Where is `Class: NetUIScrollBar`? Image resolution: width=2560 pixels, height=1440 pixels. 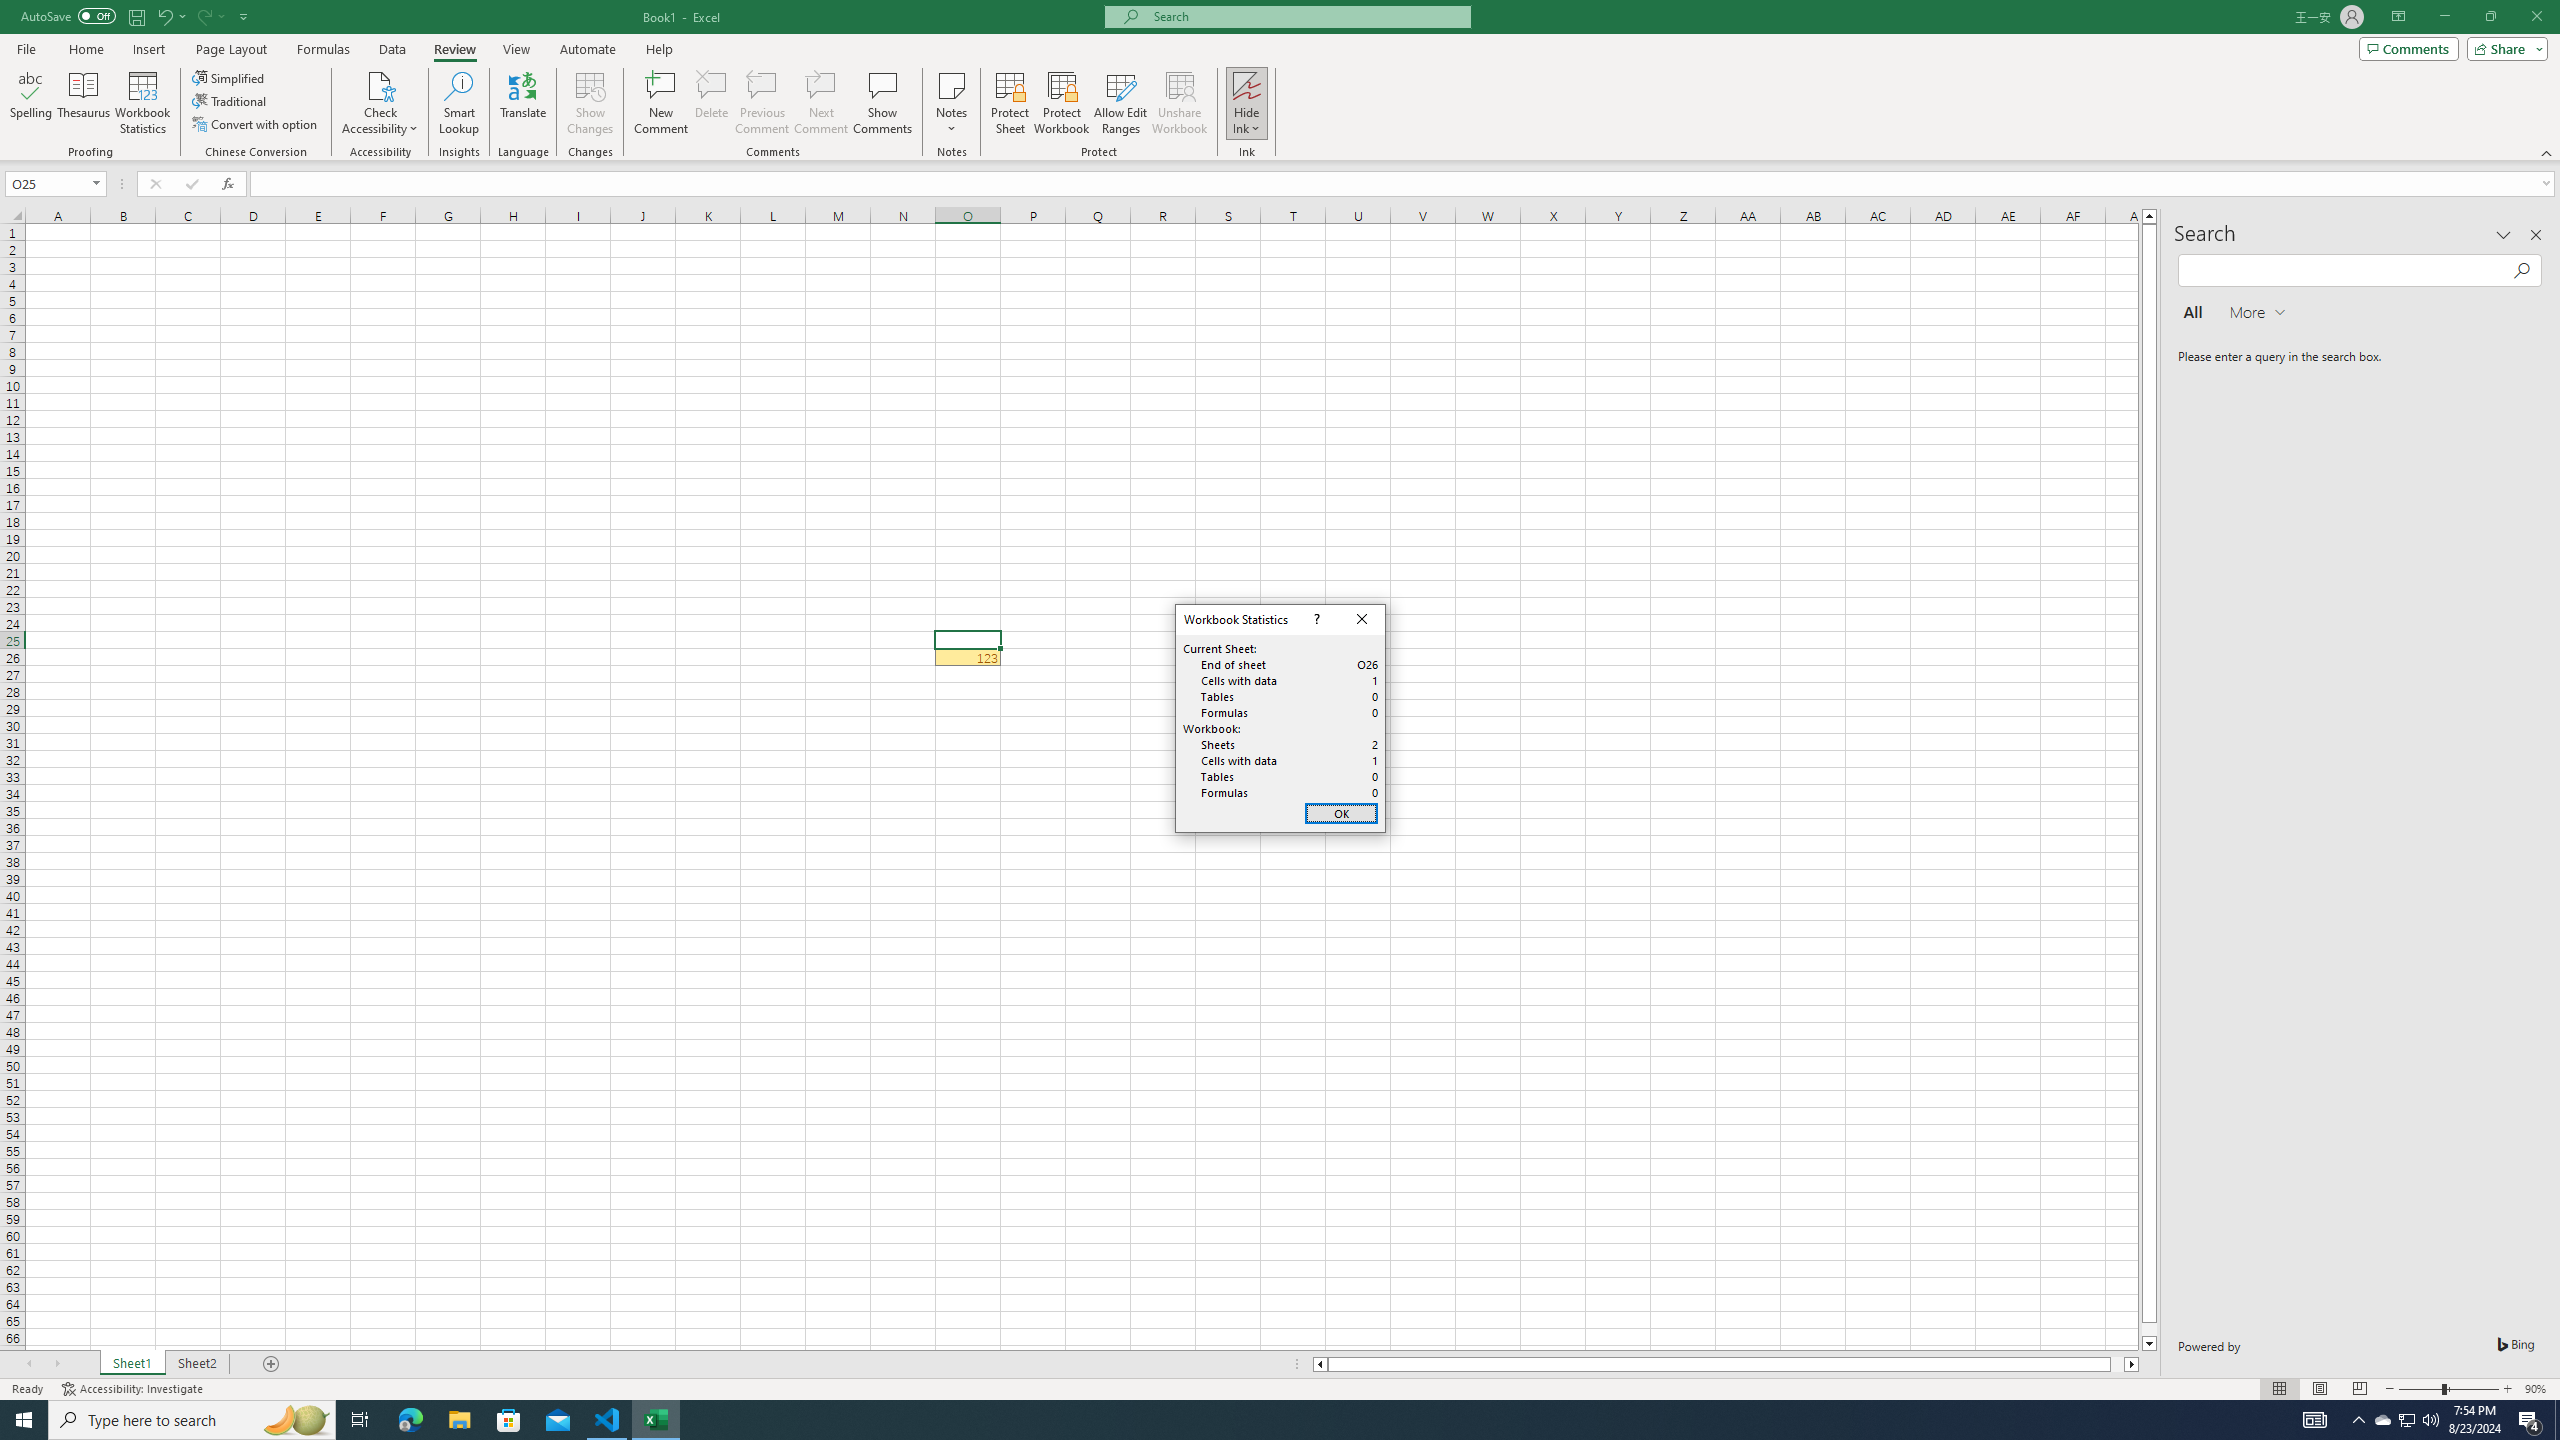 Class: NetUIScrollBar is located at coordinates (1725, 1364).